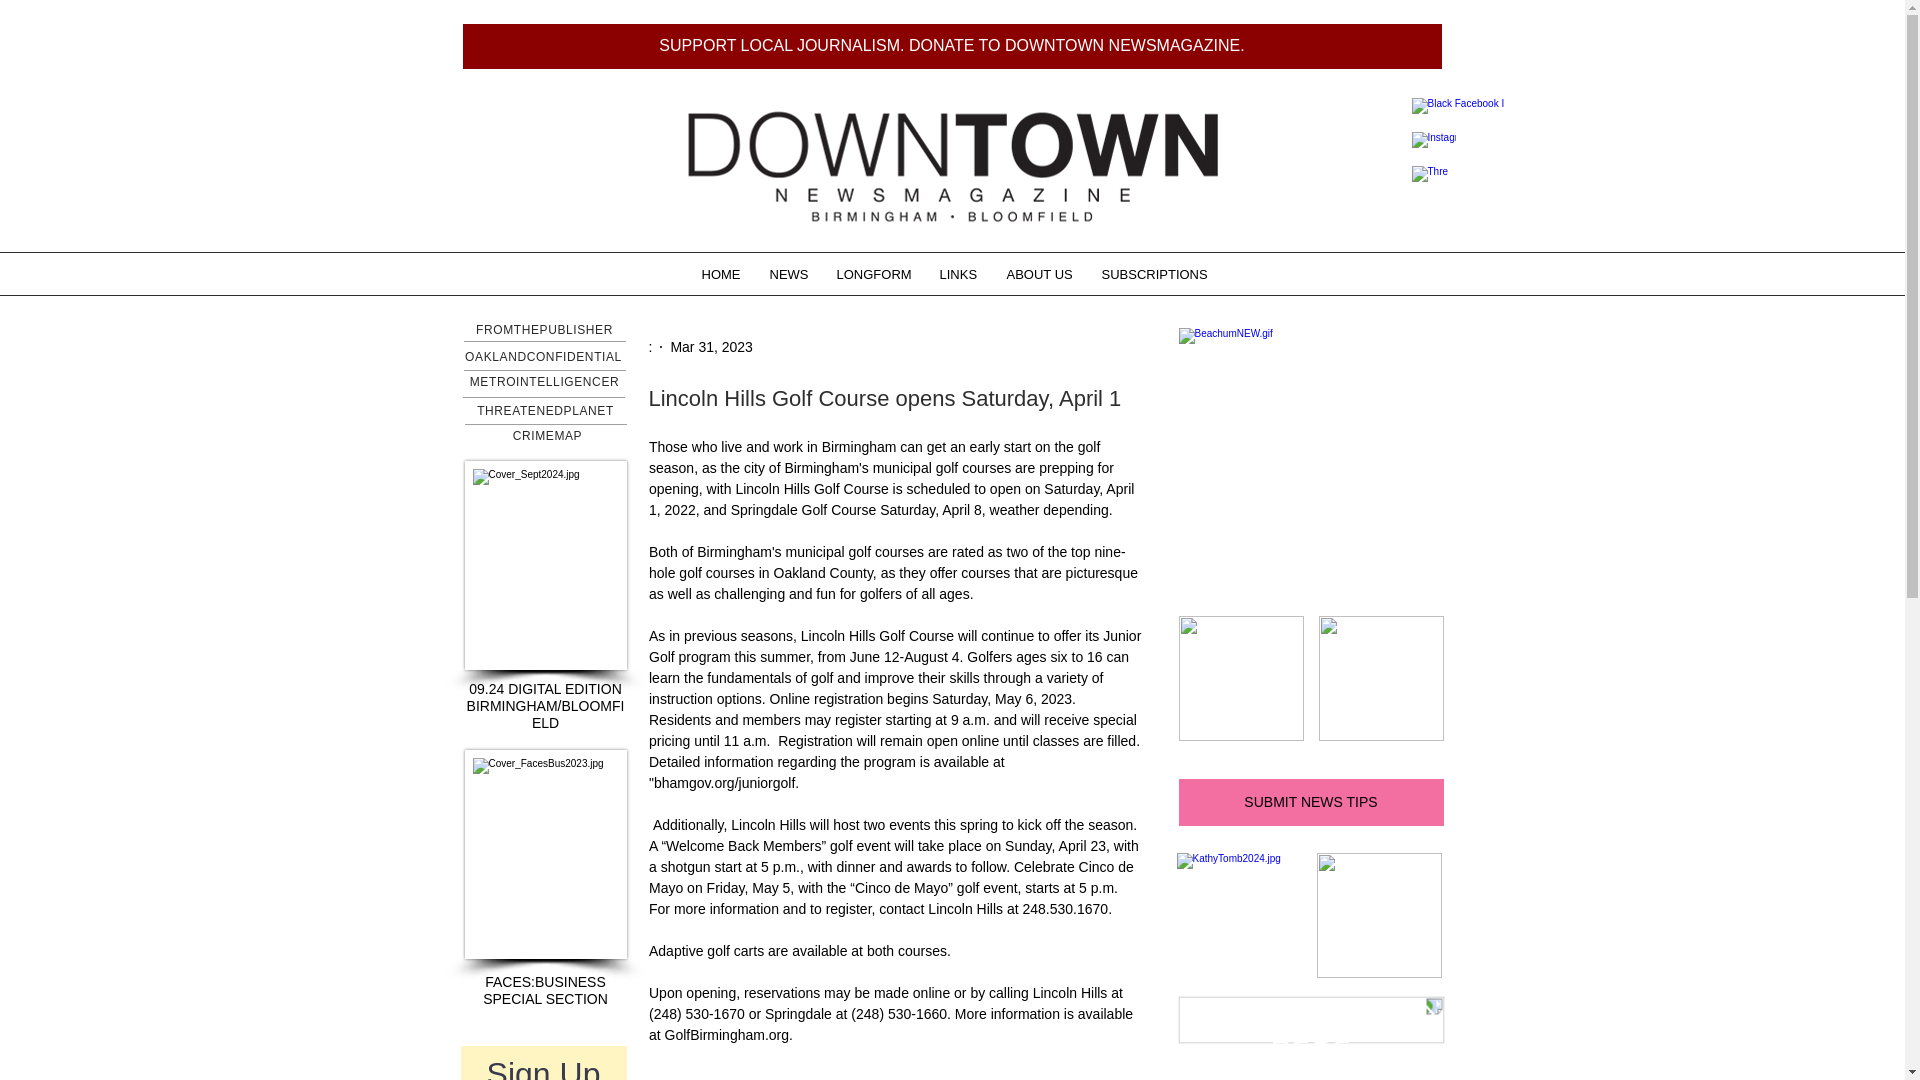  I want to click on LONGFORM, so click(873, 274).